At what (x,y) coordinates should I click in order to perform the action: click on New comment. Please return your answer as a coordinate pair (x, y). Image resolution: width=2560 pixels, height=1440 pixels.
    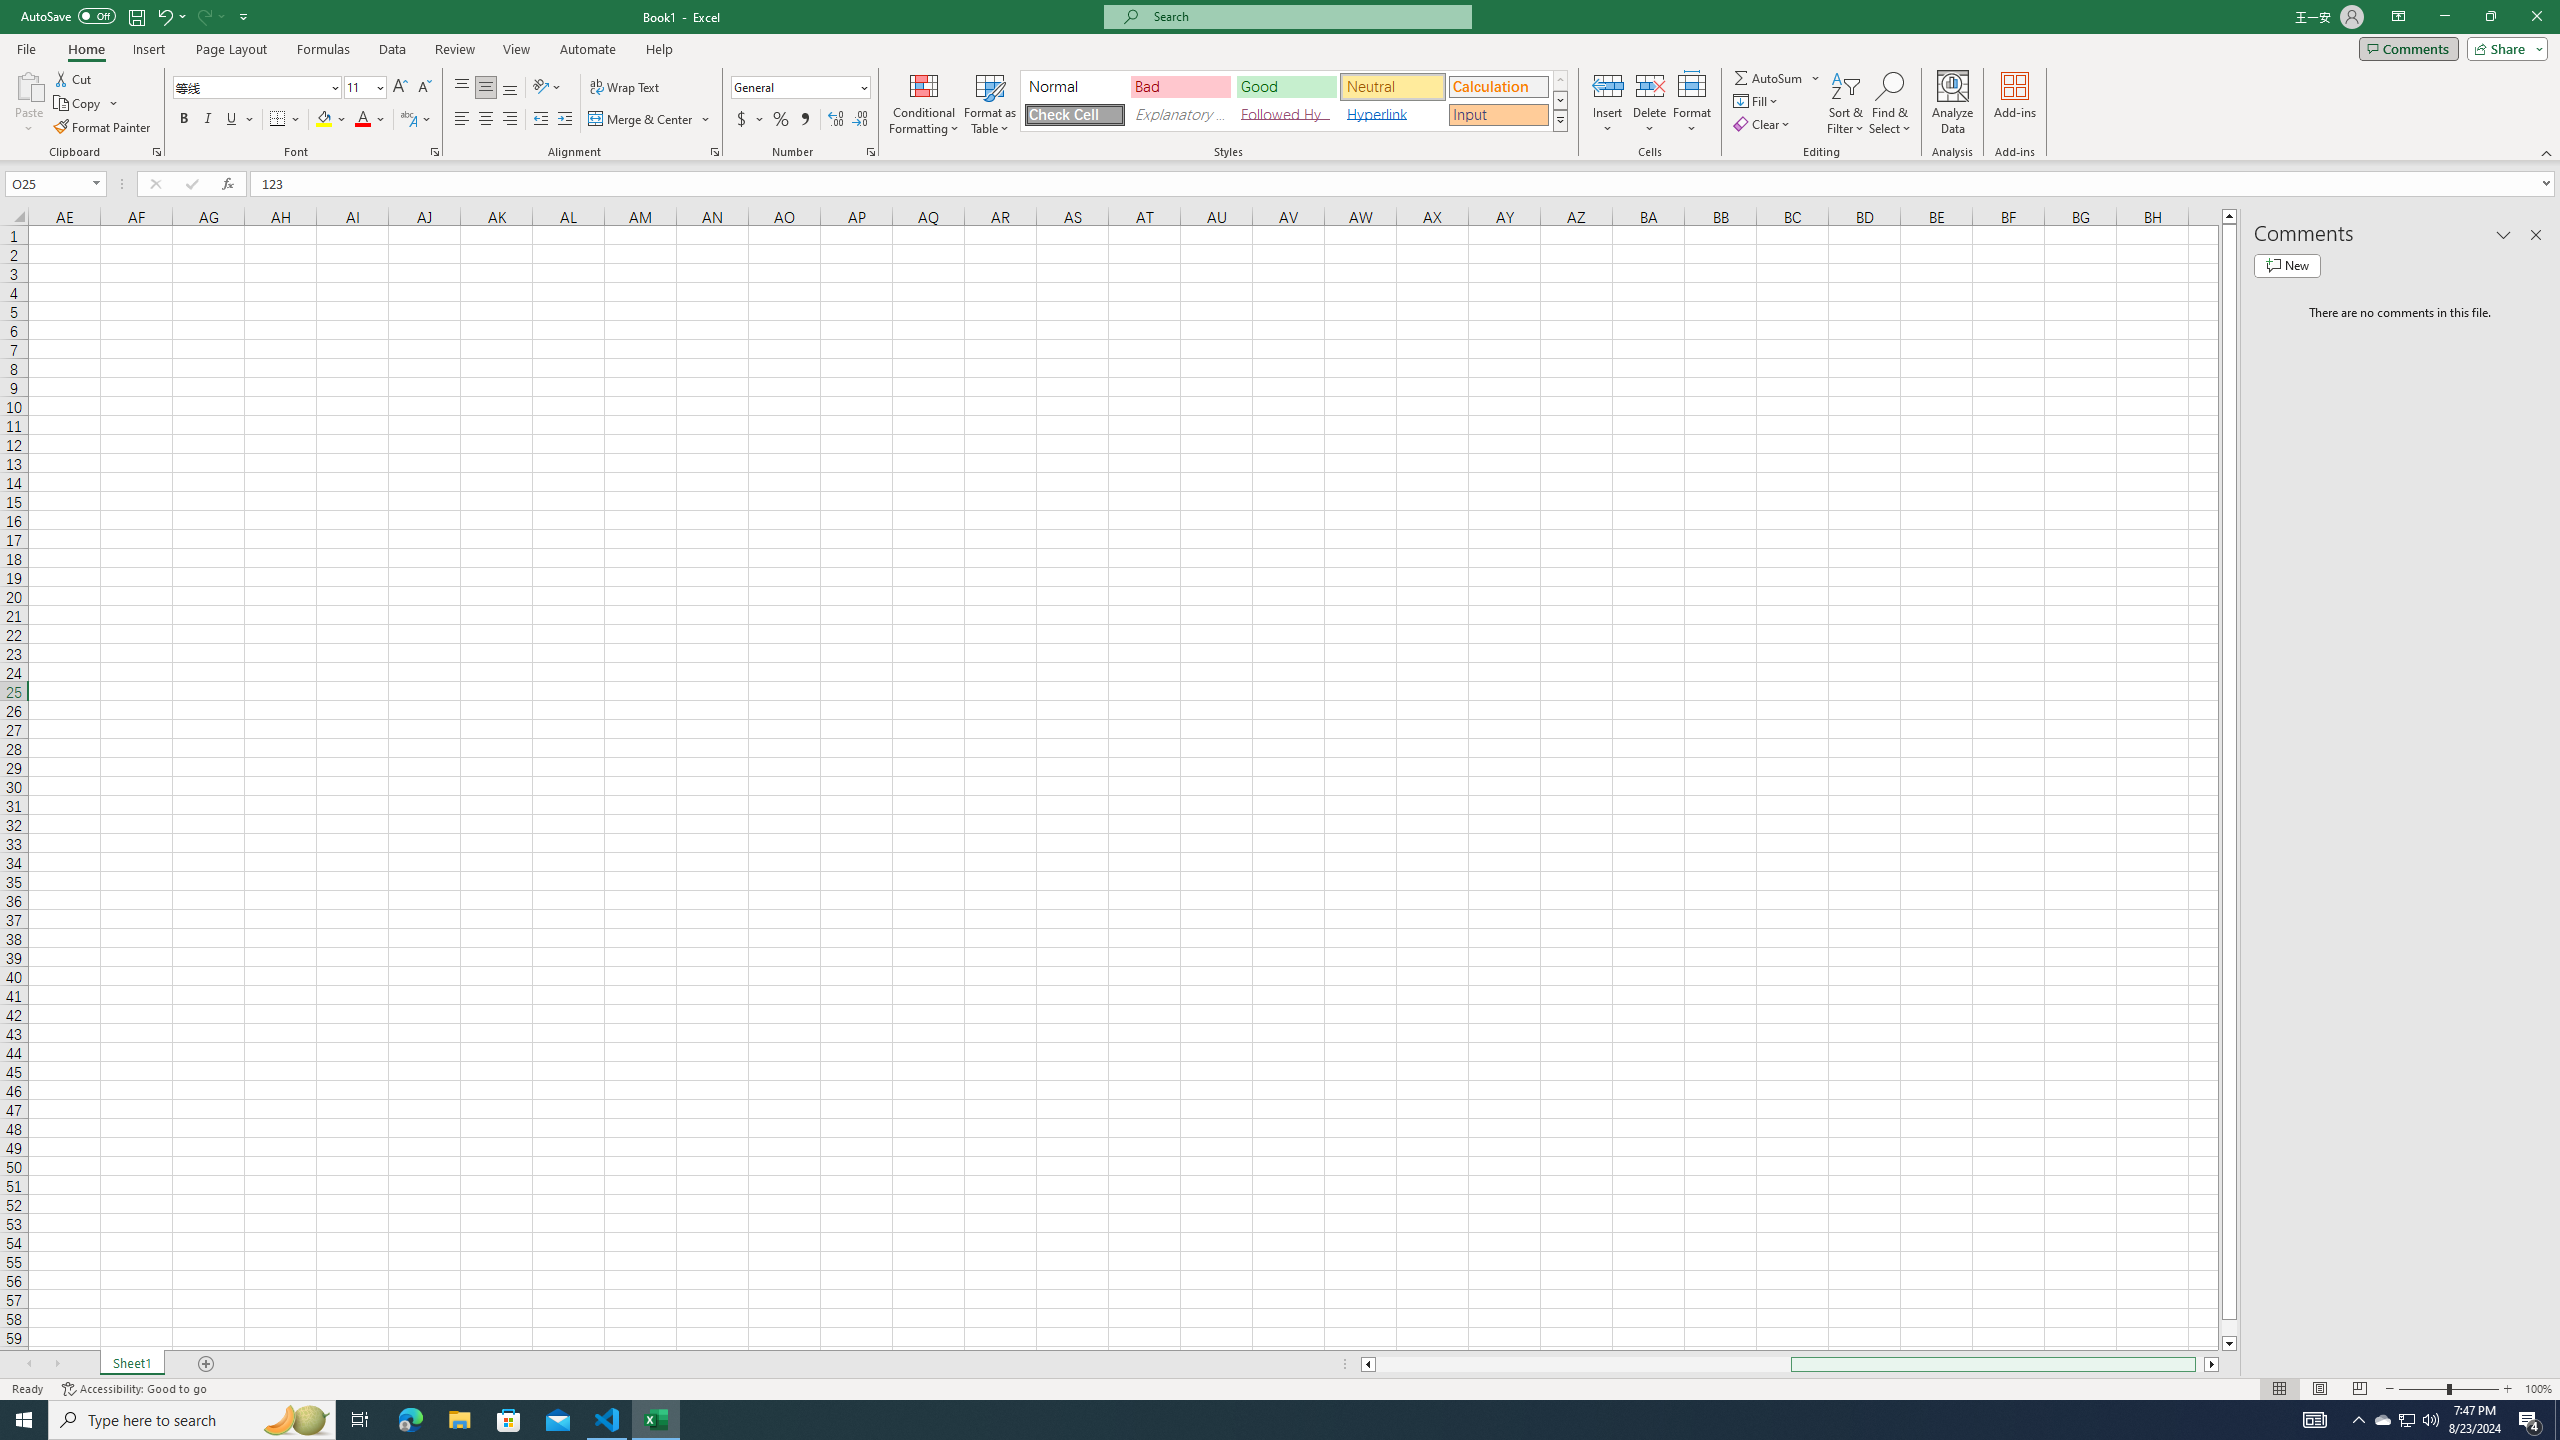
    Looking at the image, I should click on (2286, 265).